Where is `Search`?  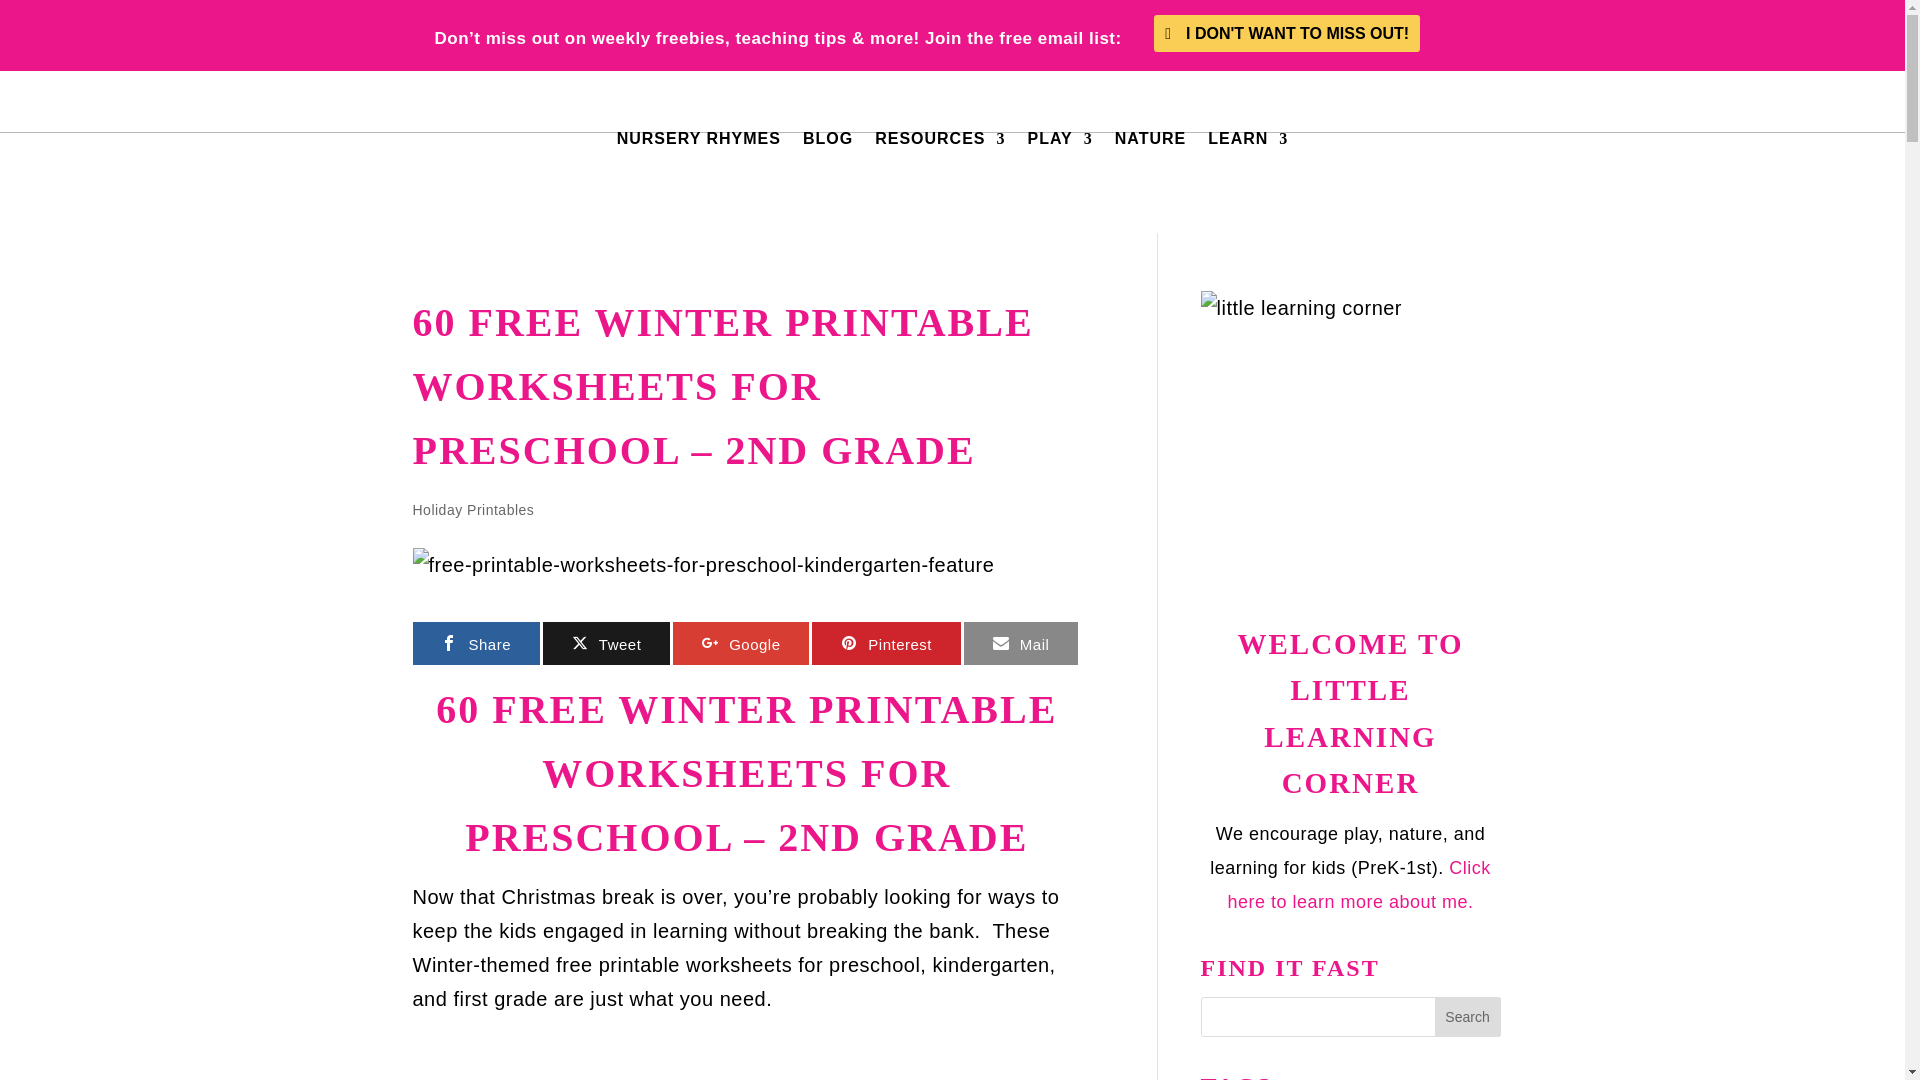 Search is located at coordinates (1468, 1016).